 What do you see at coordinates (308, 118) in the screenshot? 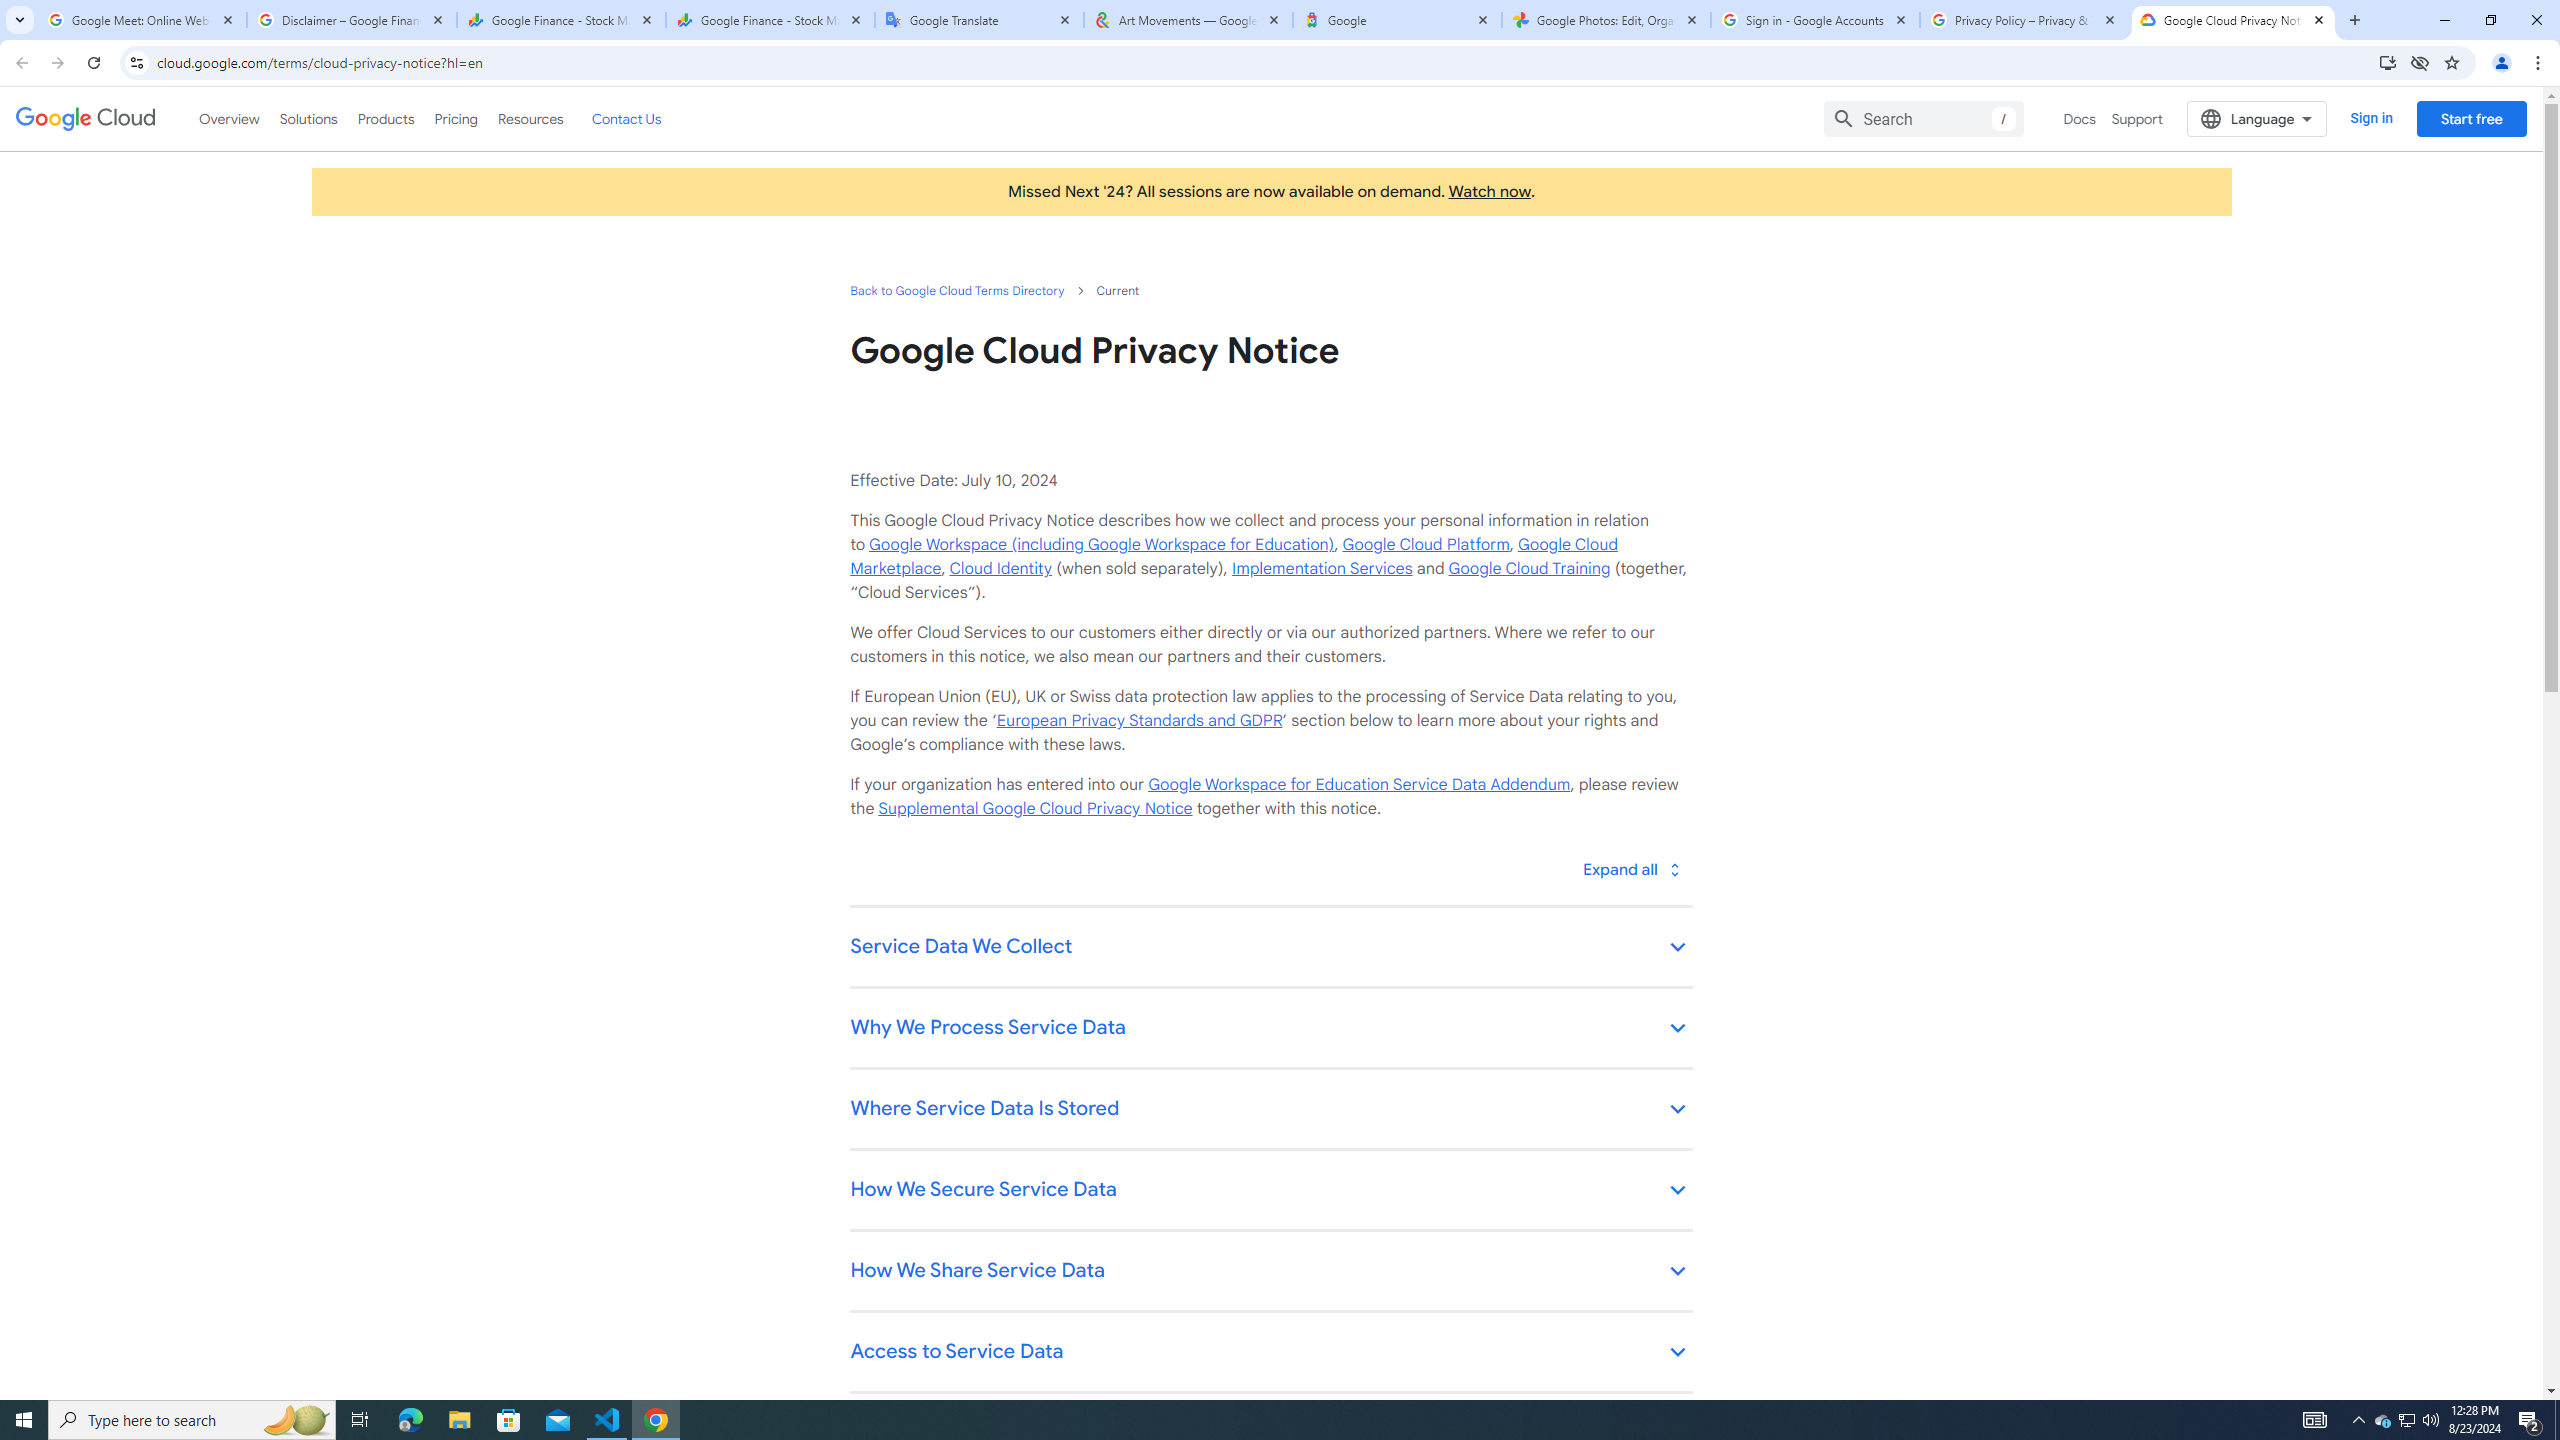
I see `Solutions` at bounding box center [308, 118].